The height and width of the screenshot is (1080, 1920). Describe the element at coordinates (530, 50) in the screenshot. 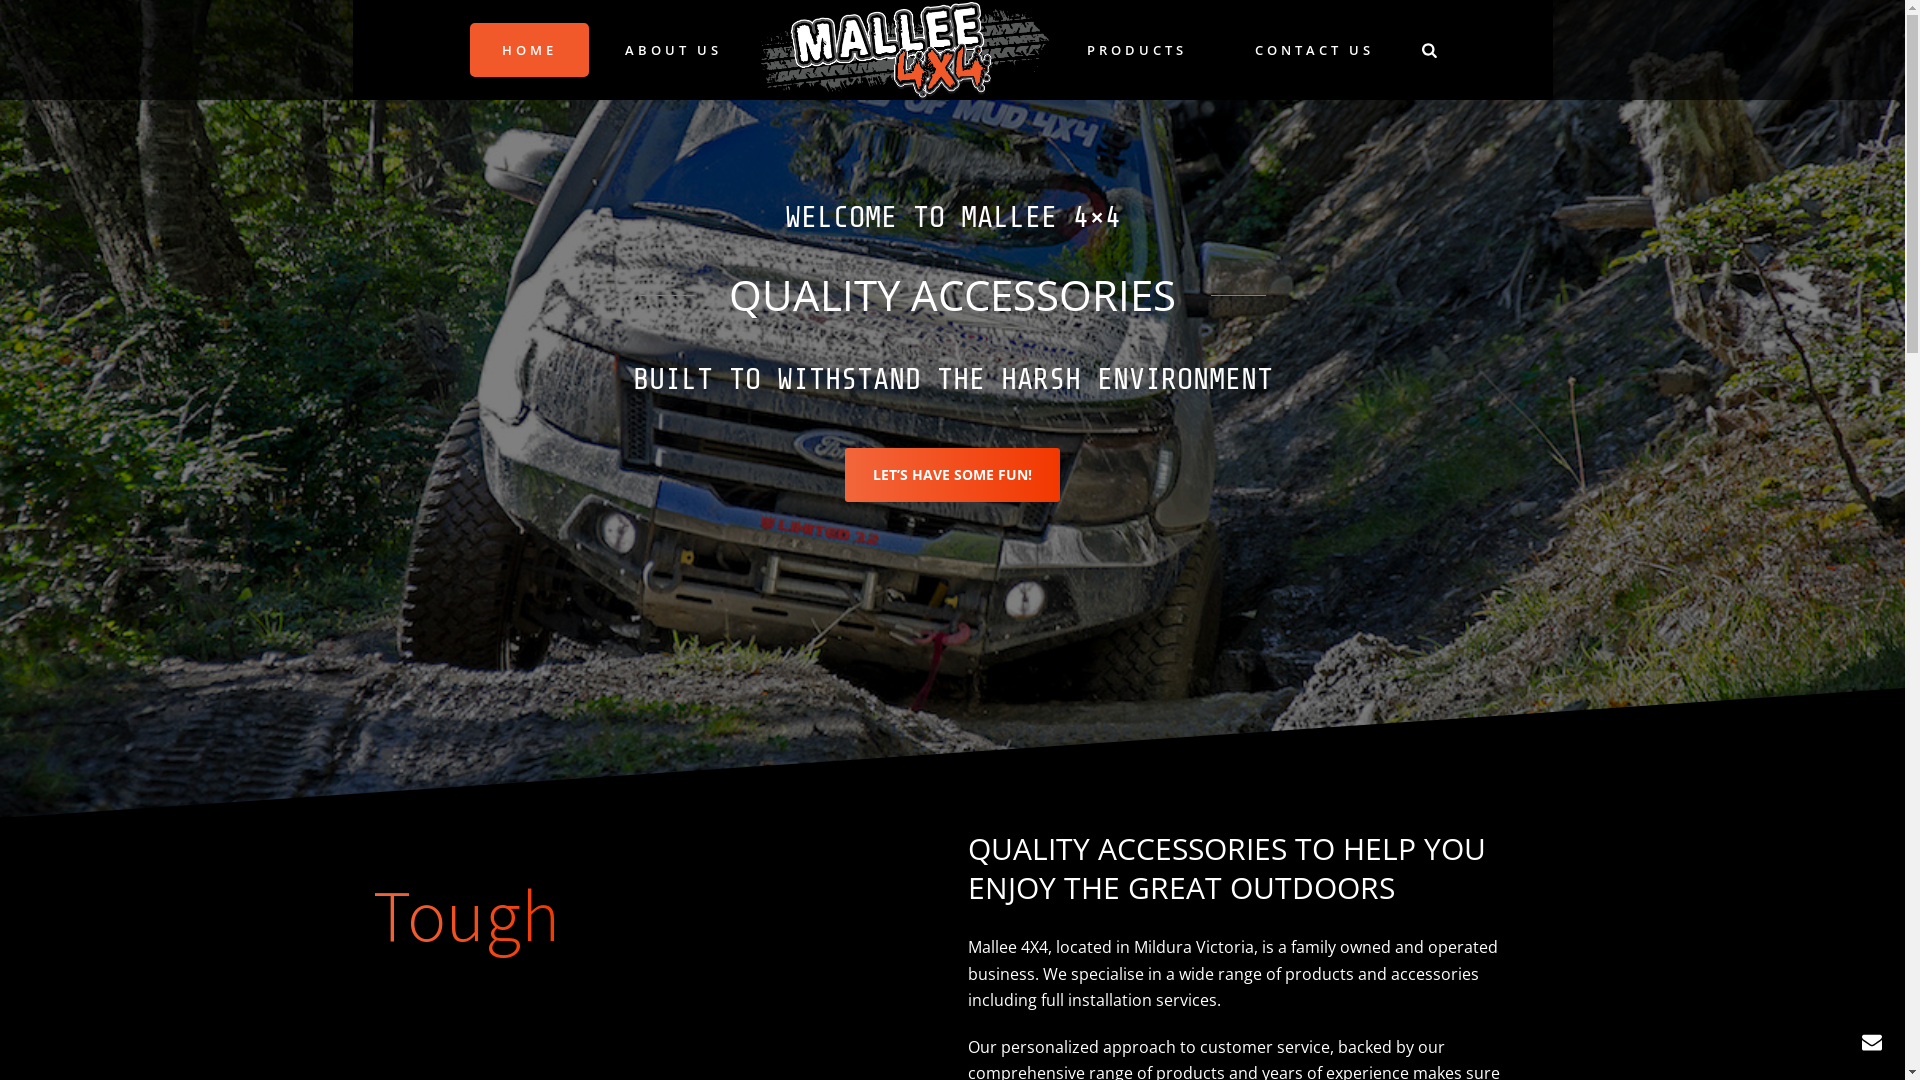

I see `HOME` at that location.